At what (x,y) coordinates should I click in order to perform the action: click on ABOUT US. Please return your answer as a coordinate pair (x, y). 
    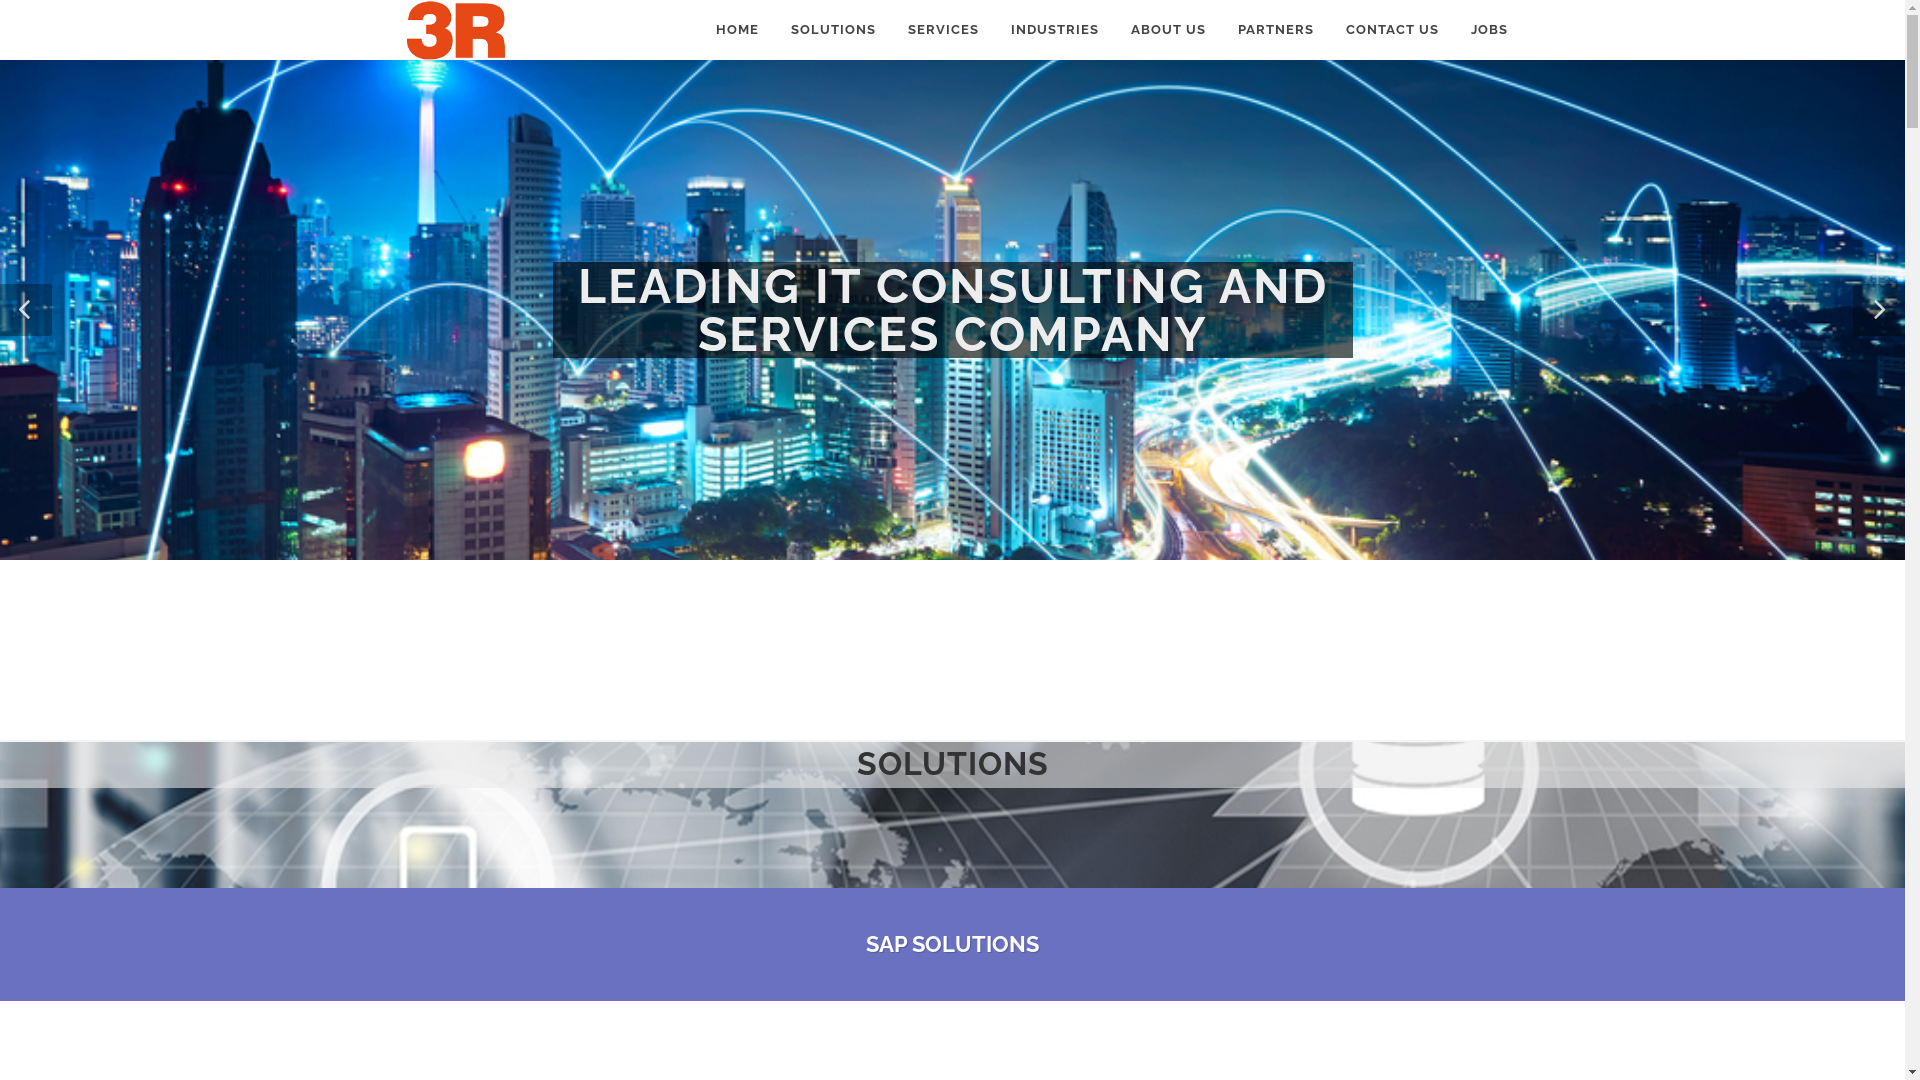
    Looking at the image, I should click on (1168, 30).